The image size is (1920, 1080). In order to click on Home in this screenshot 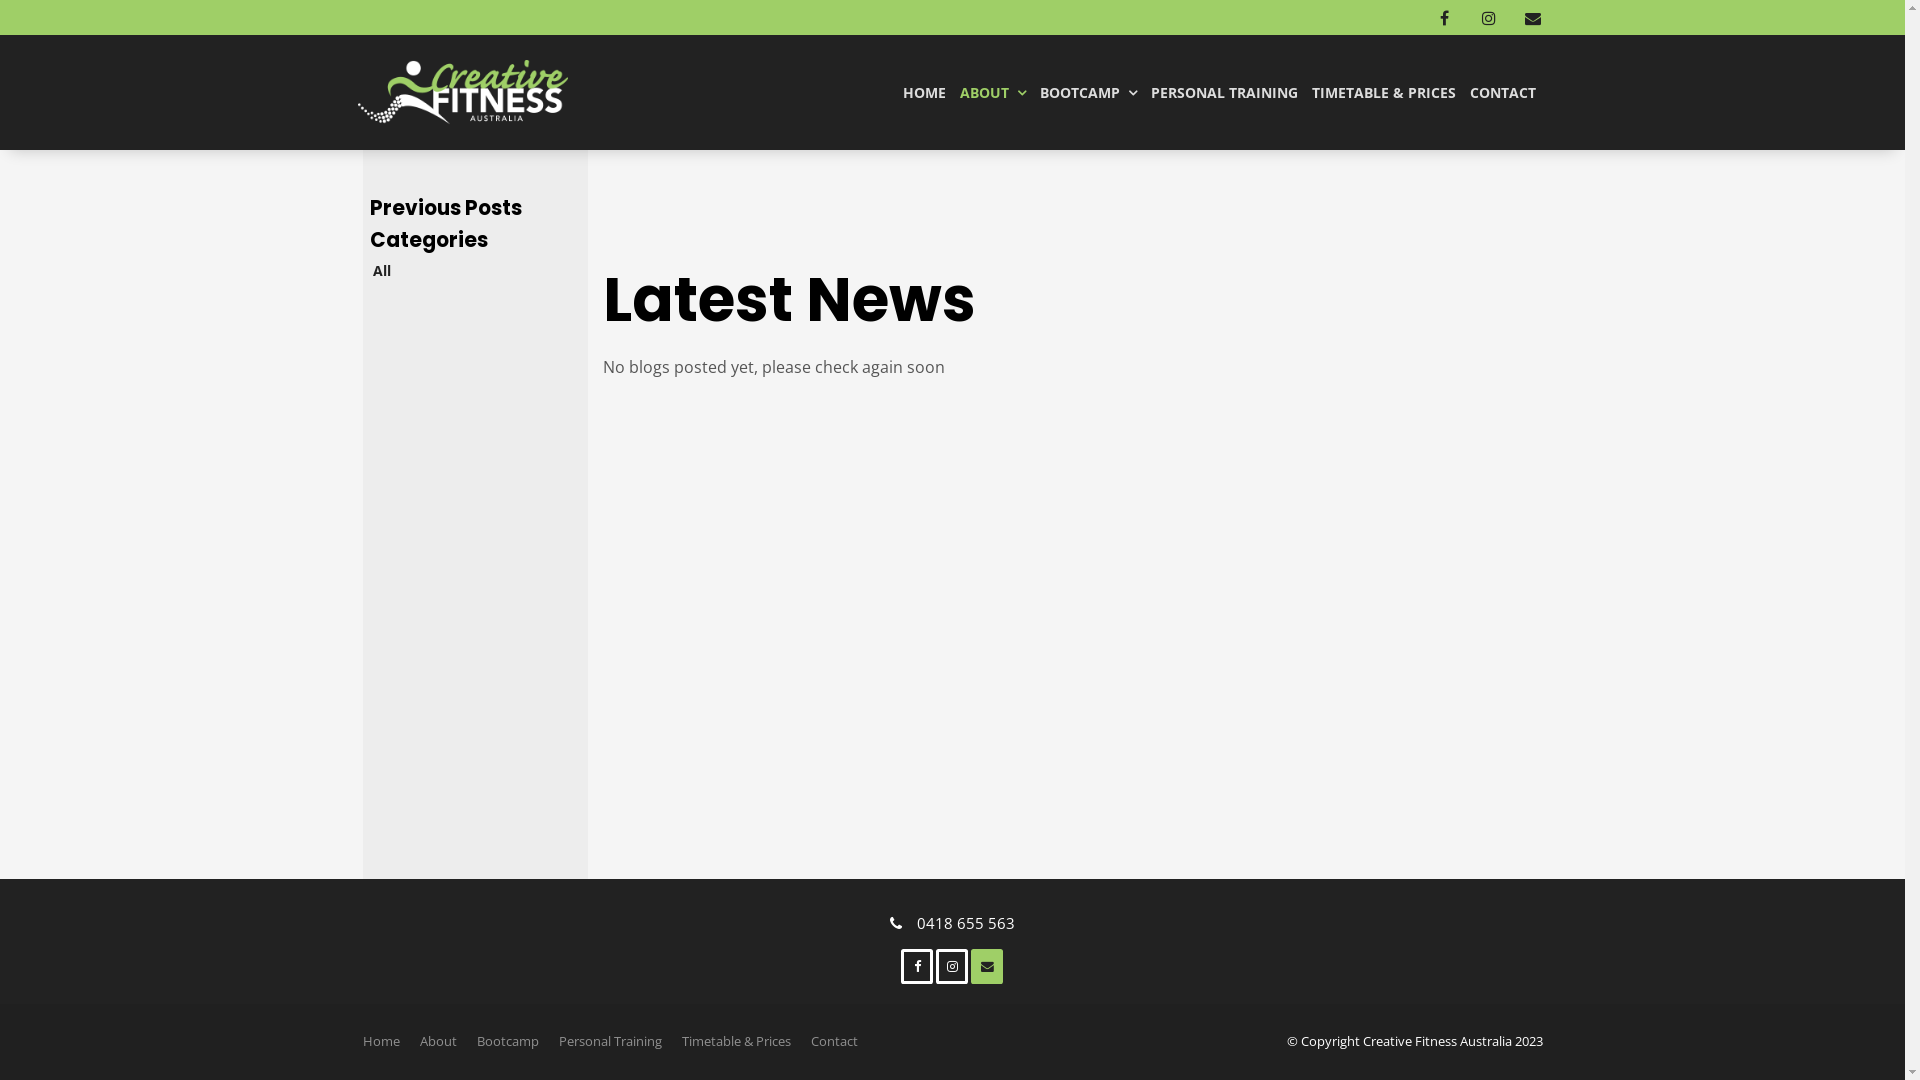, I will do `click(380, 1042)`.